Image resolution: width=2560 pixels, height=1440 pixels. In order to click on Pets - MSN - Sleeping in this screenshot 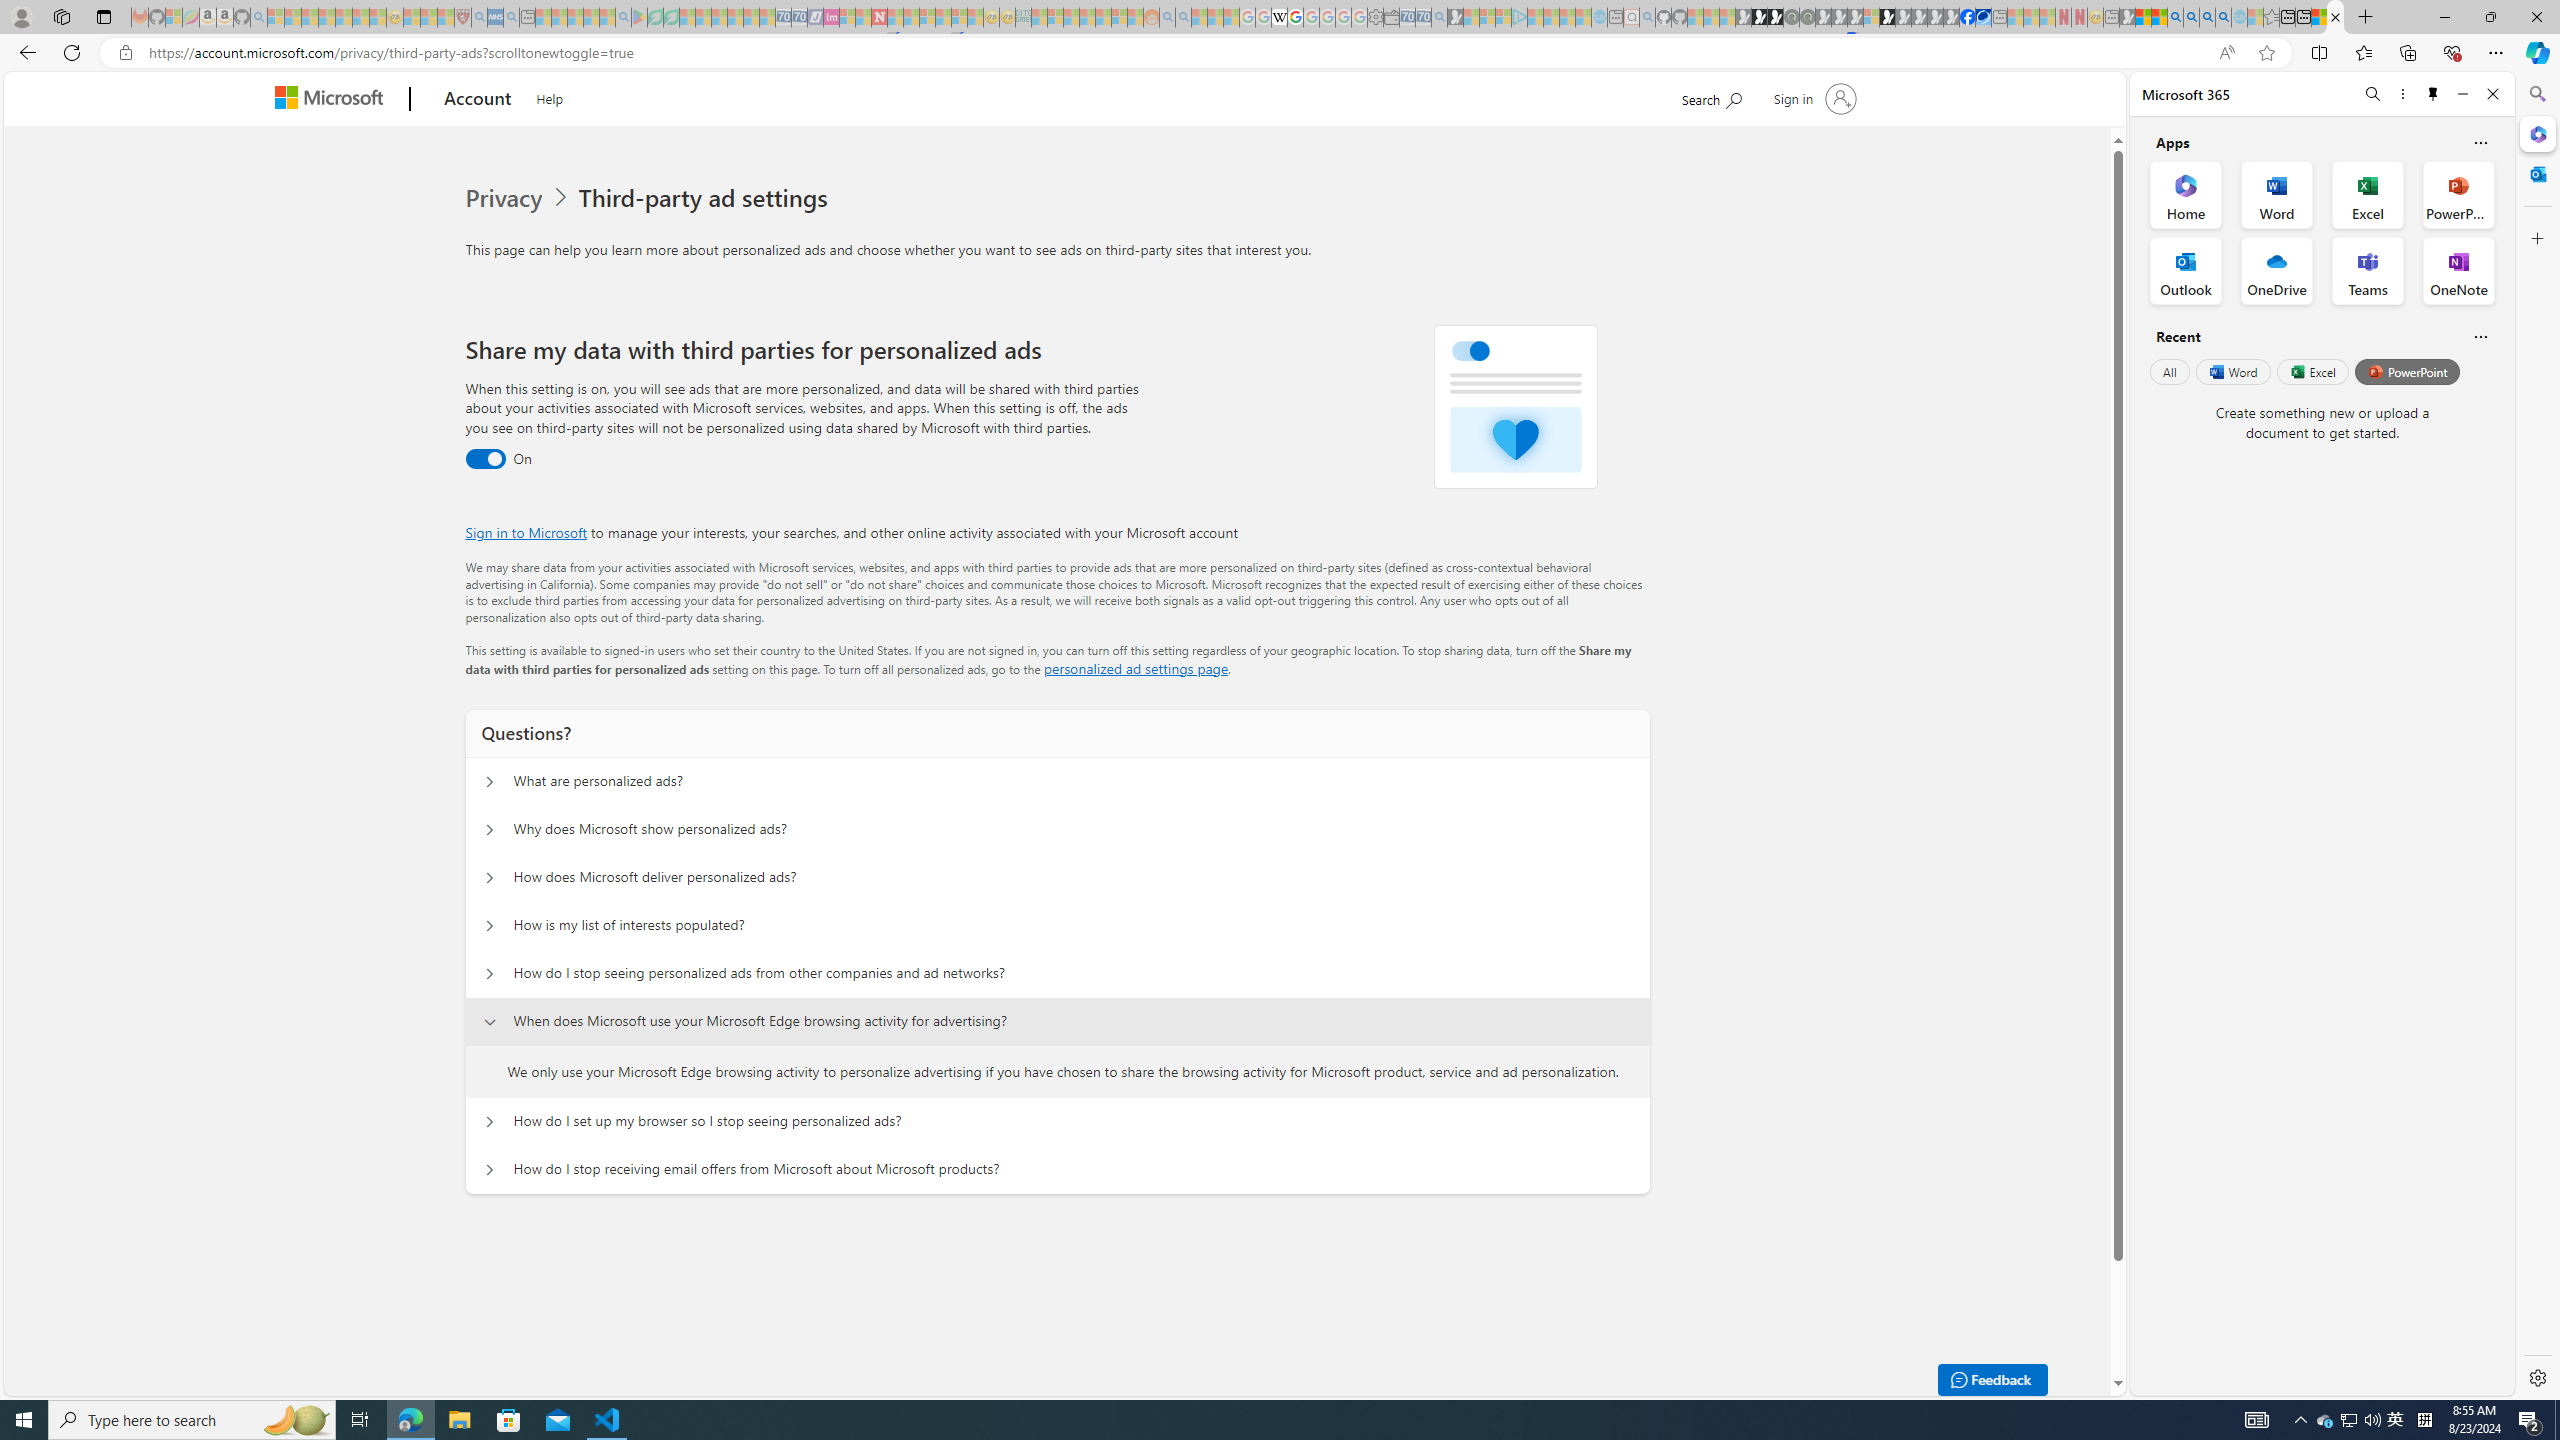, I will do `click(592, 17)`.